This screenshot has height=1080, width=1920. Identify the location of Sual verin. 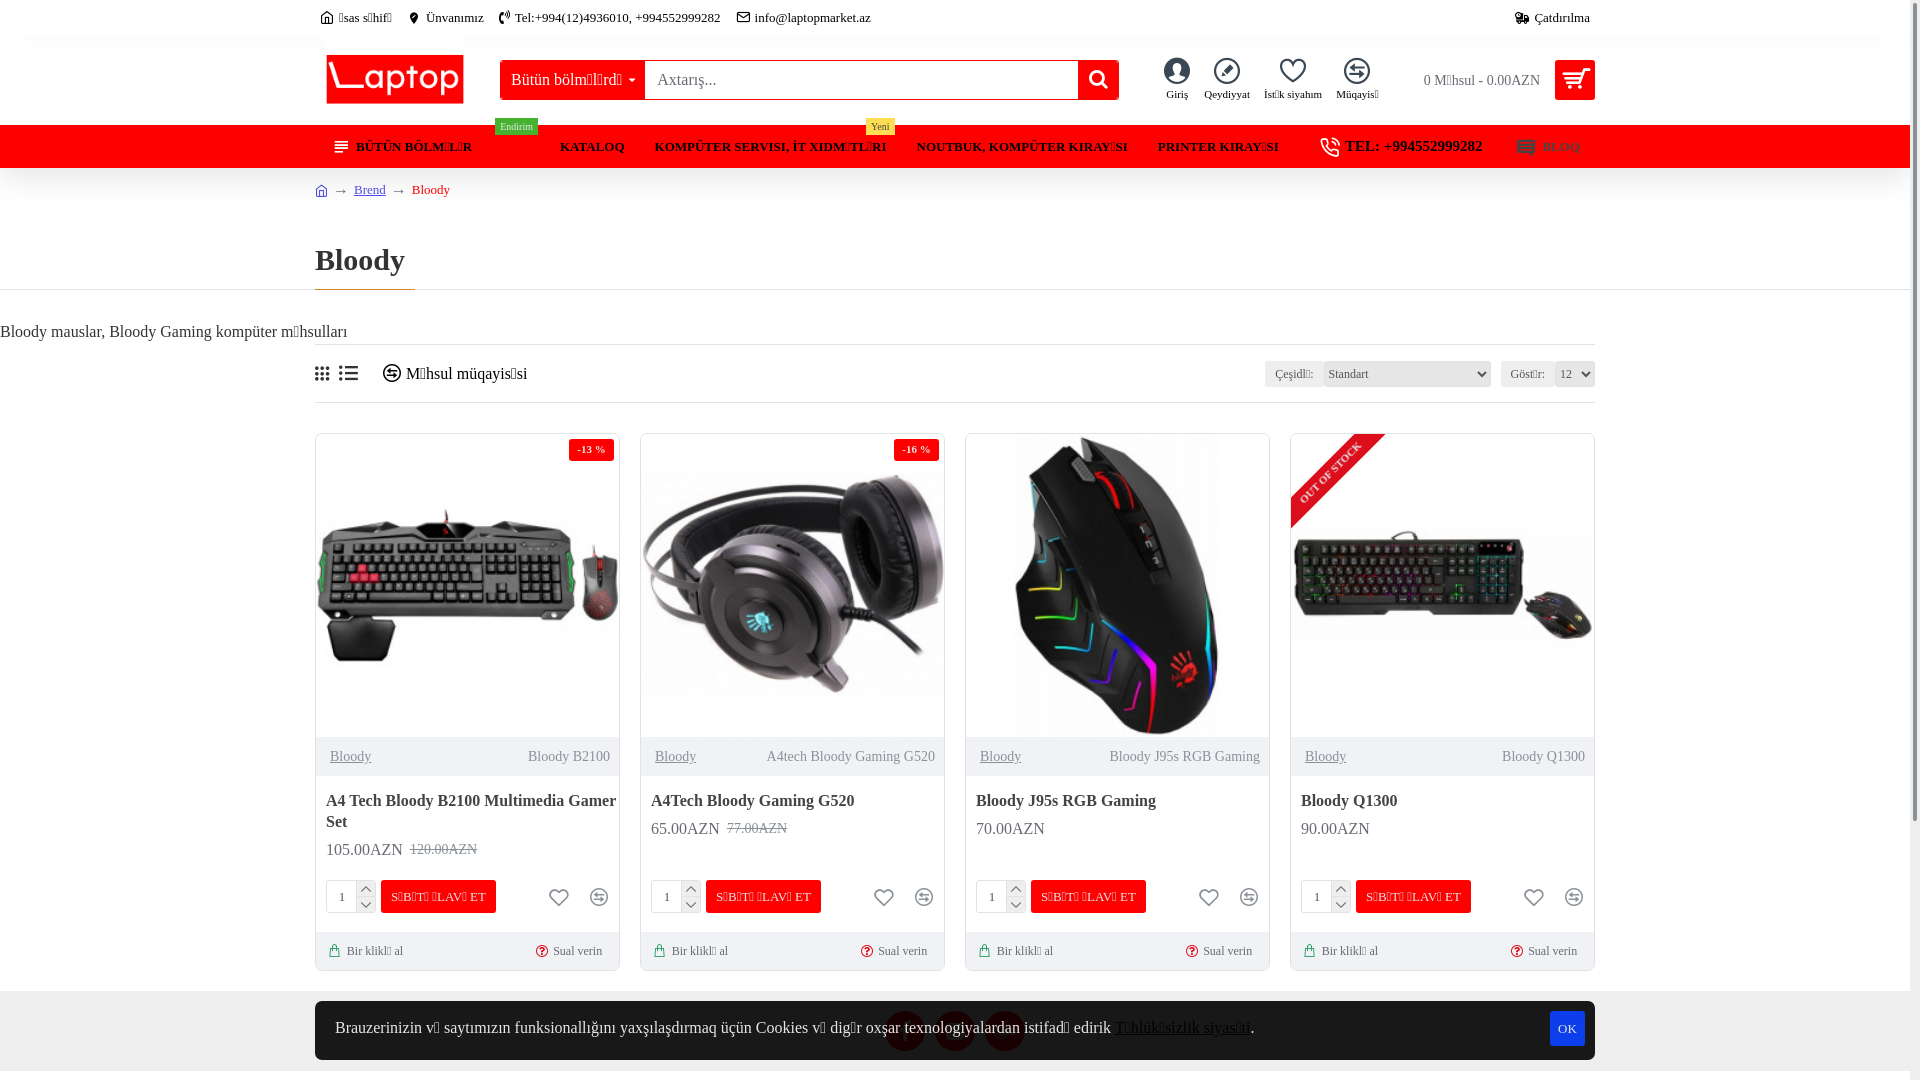
(896, 951).